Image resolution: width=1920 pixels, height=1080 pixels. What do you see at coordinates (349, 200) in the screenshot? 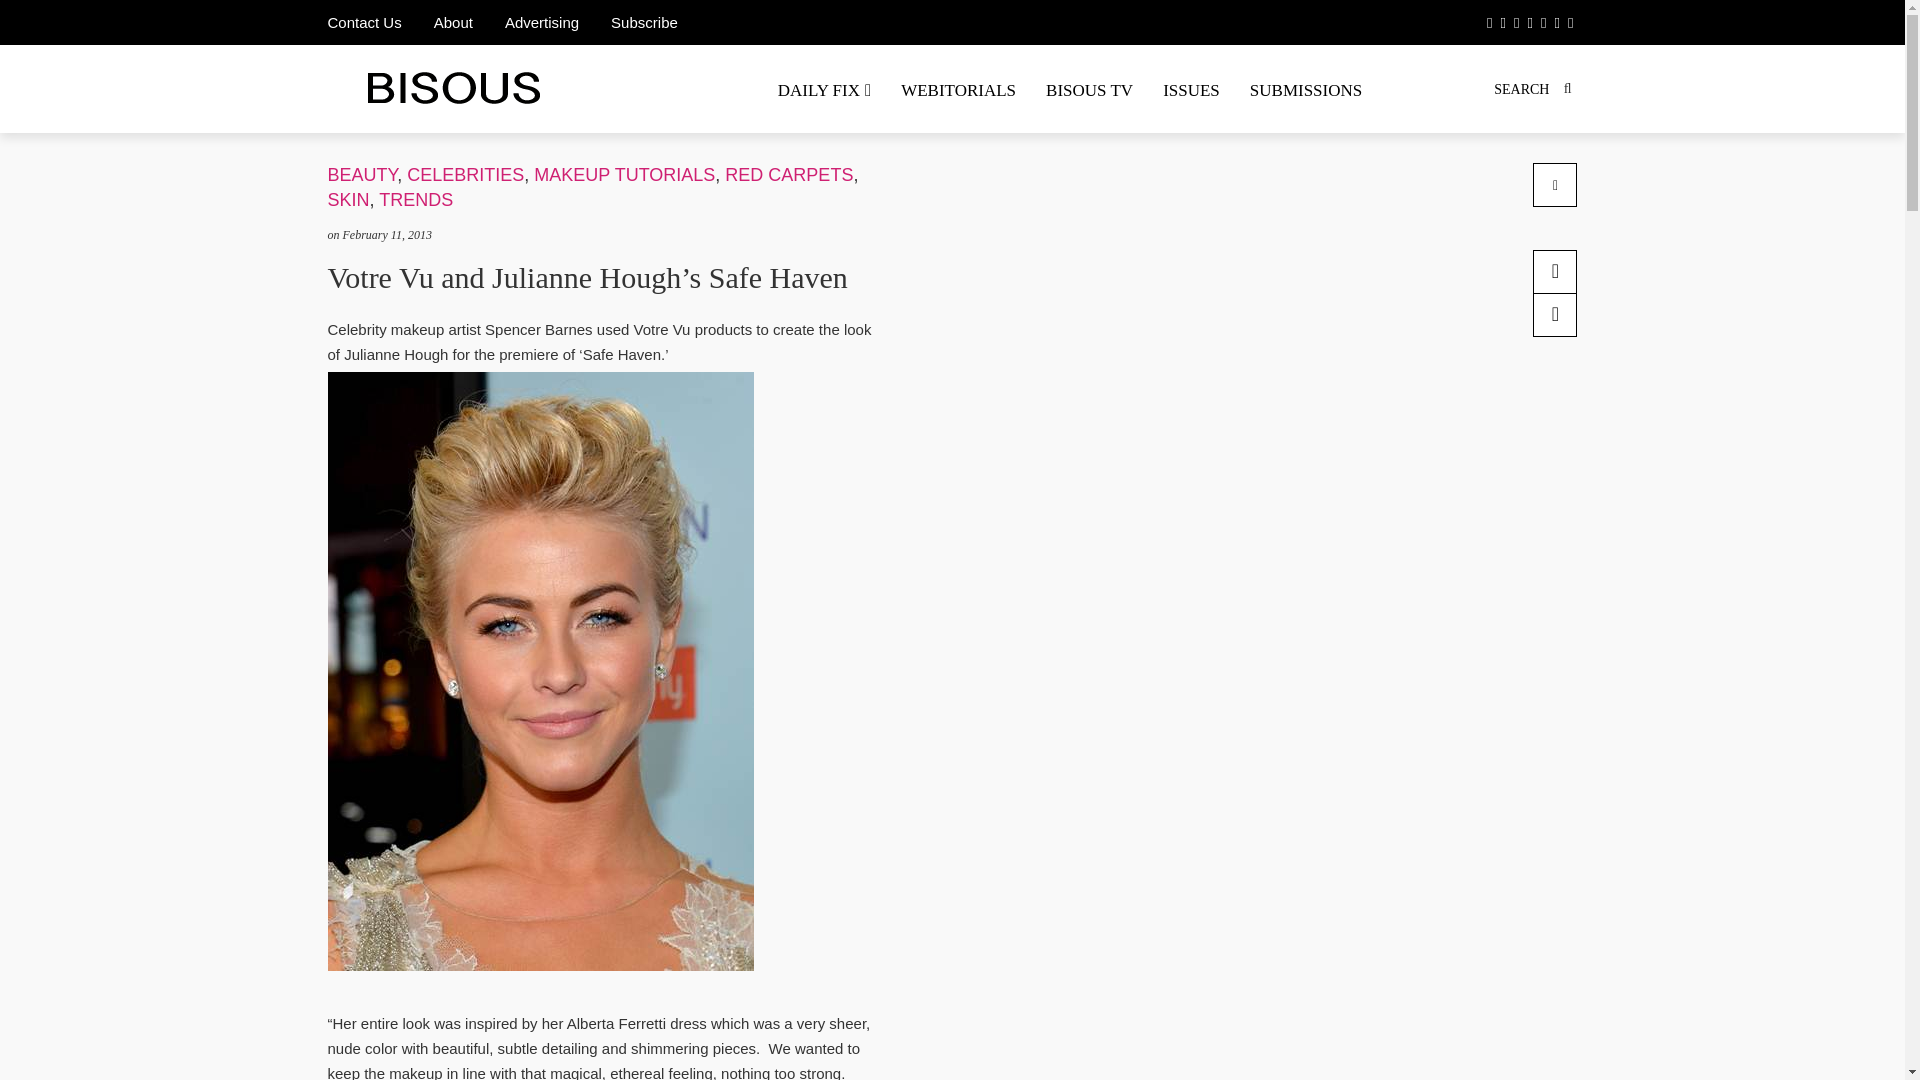
I see `SKIN` at bounding box center [349, 200].